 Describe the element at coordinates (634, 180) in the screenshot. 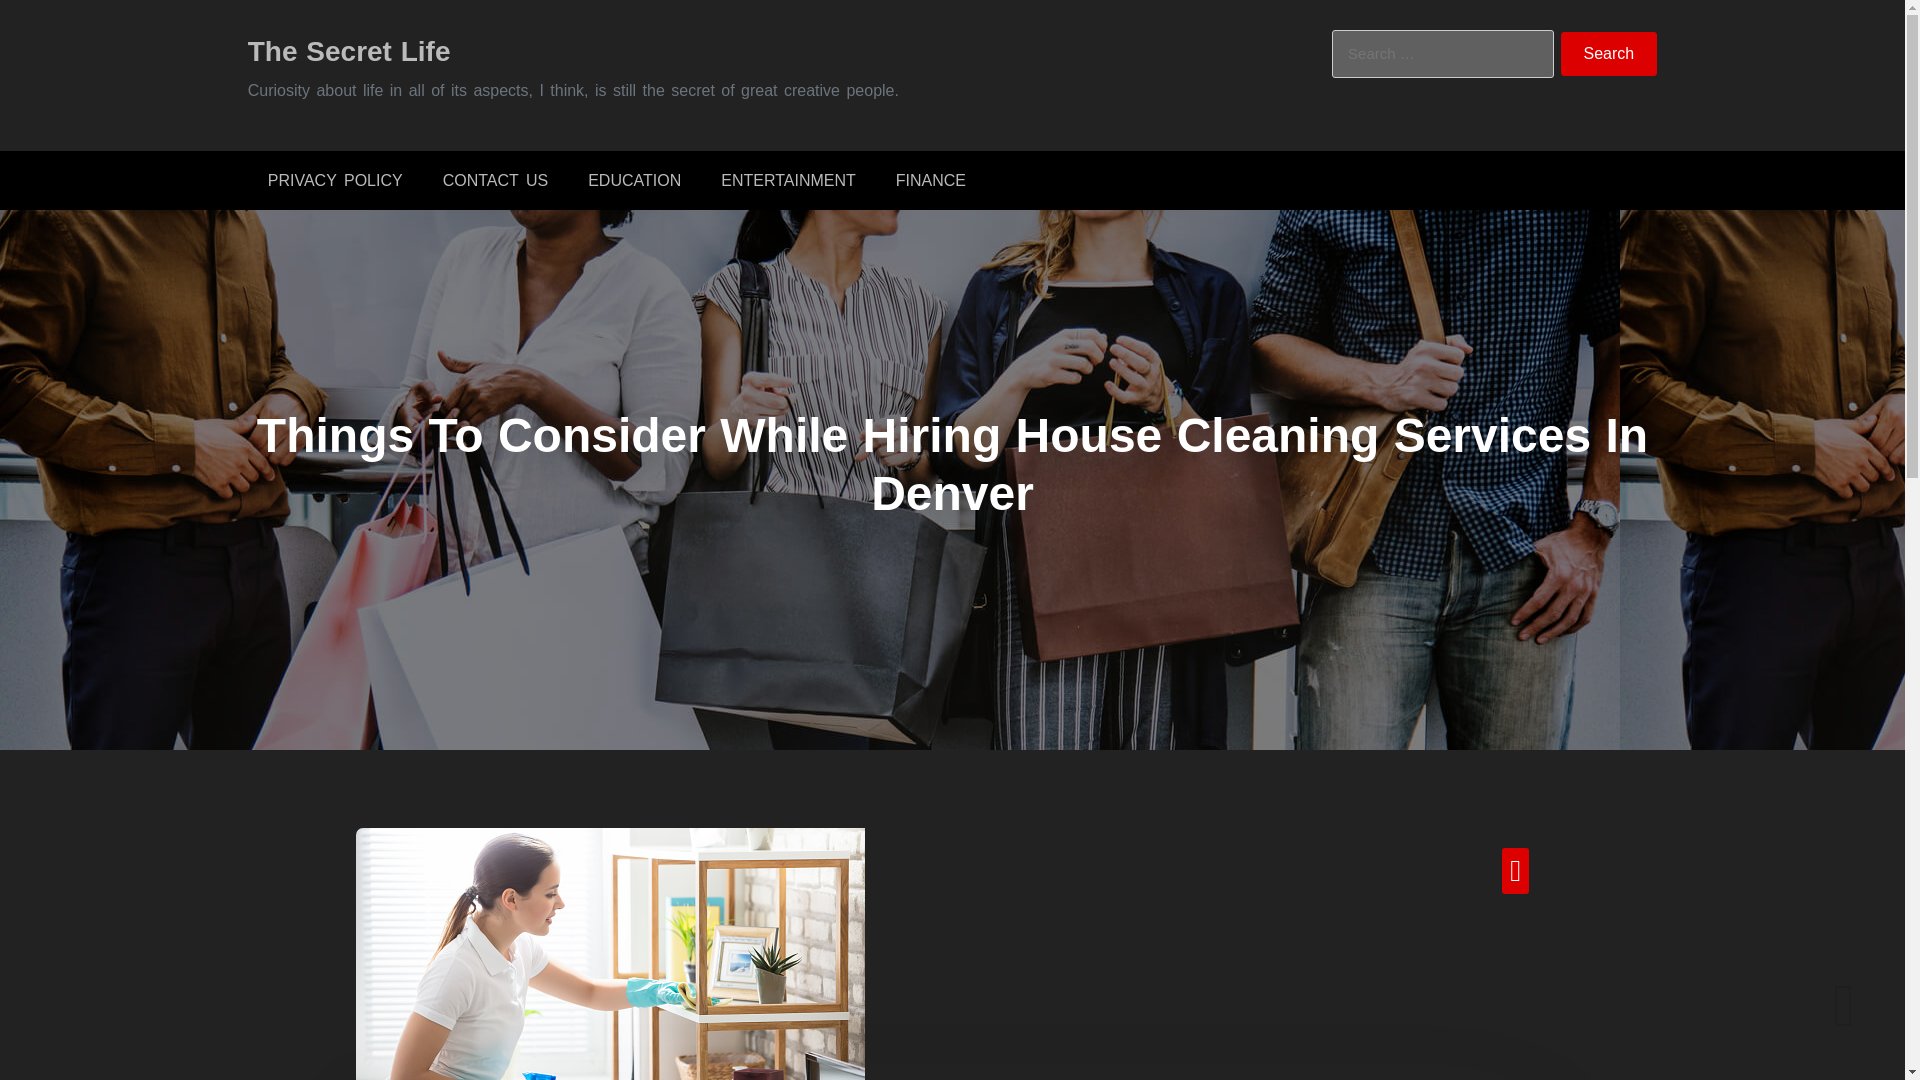

I see `EDUCATION` at that location.